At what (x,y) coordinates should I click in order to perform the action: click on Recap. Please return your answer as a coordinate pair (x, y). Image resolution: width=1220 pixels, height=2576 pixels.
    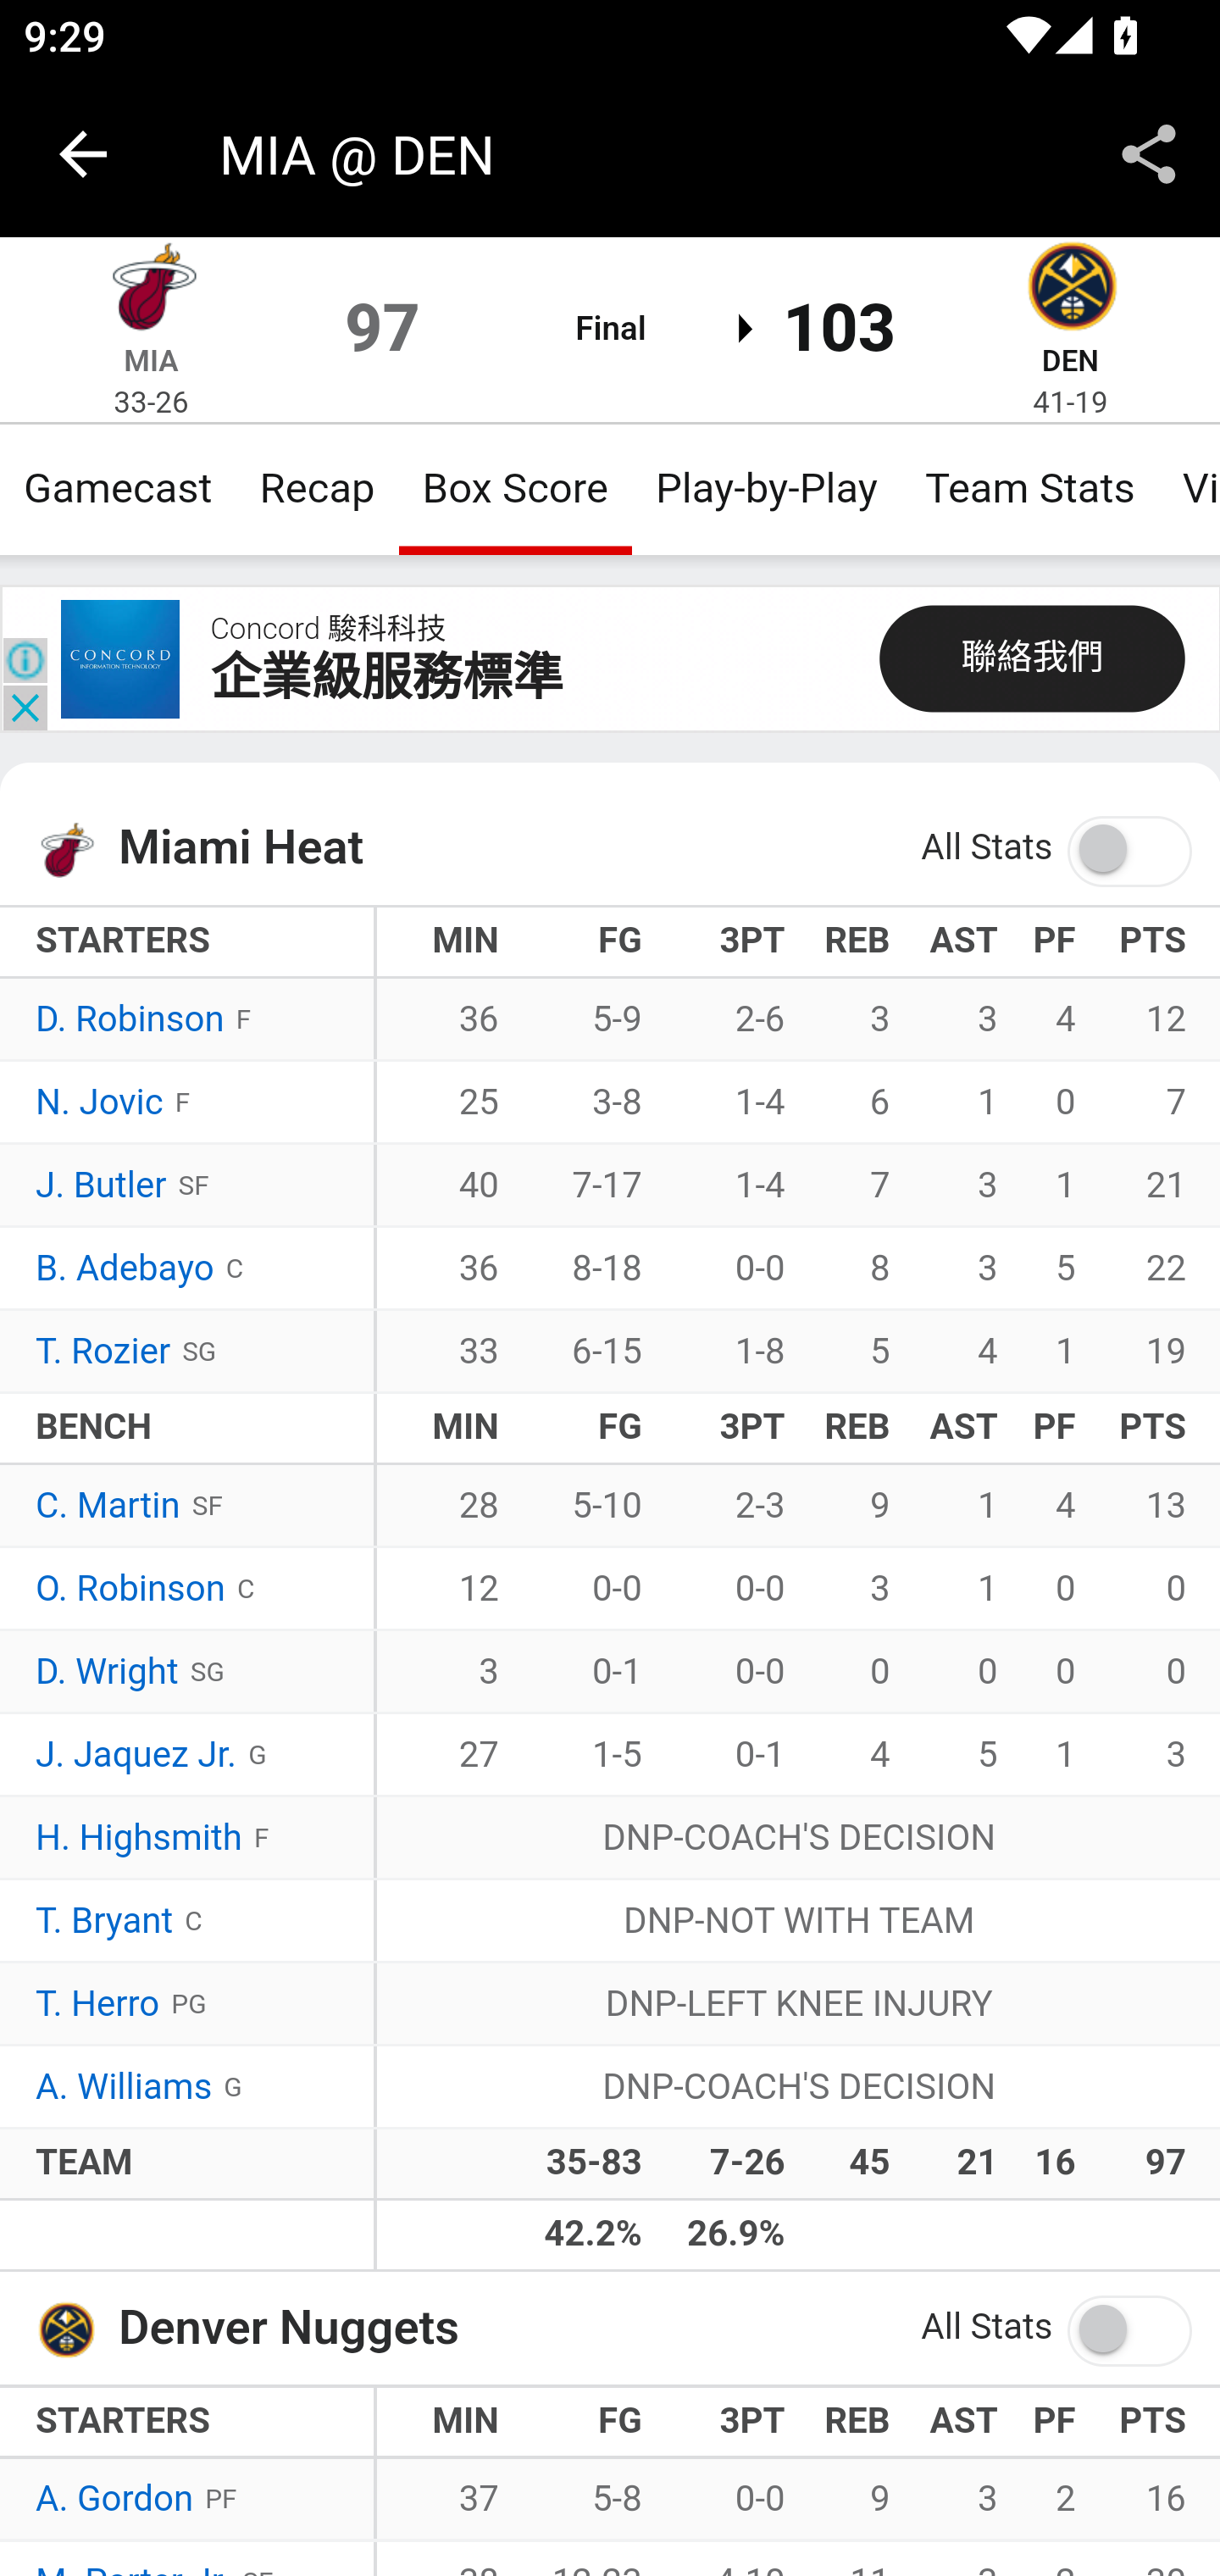
    Looking at the image, I should click on (317, 488).